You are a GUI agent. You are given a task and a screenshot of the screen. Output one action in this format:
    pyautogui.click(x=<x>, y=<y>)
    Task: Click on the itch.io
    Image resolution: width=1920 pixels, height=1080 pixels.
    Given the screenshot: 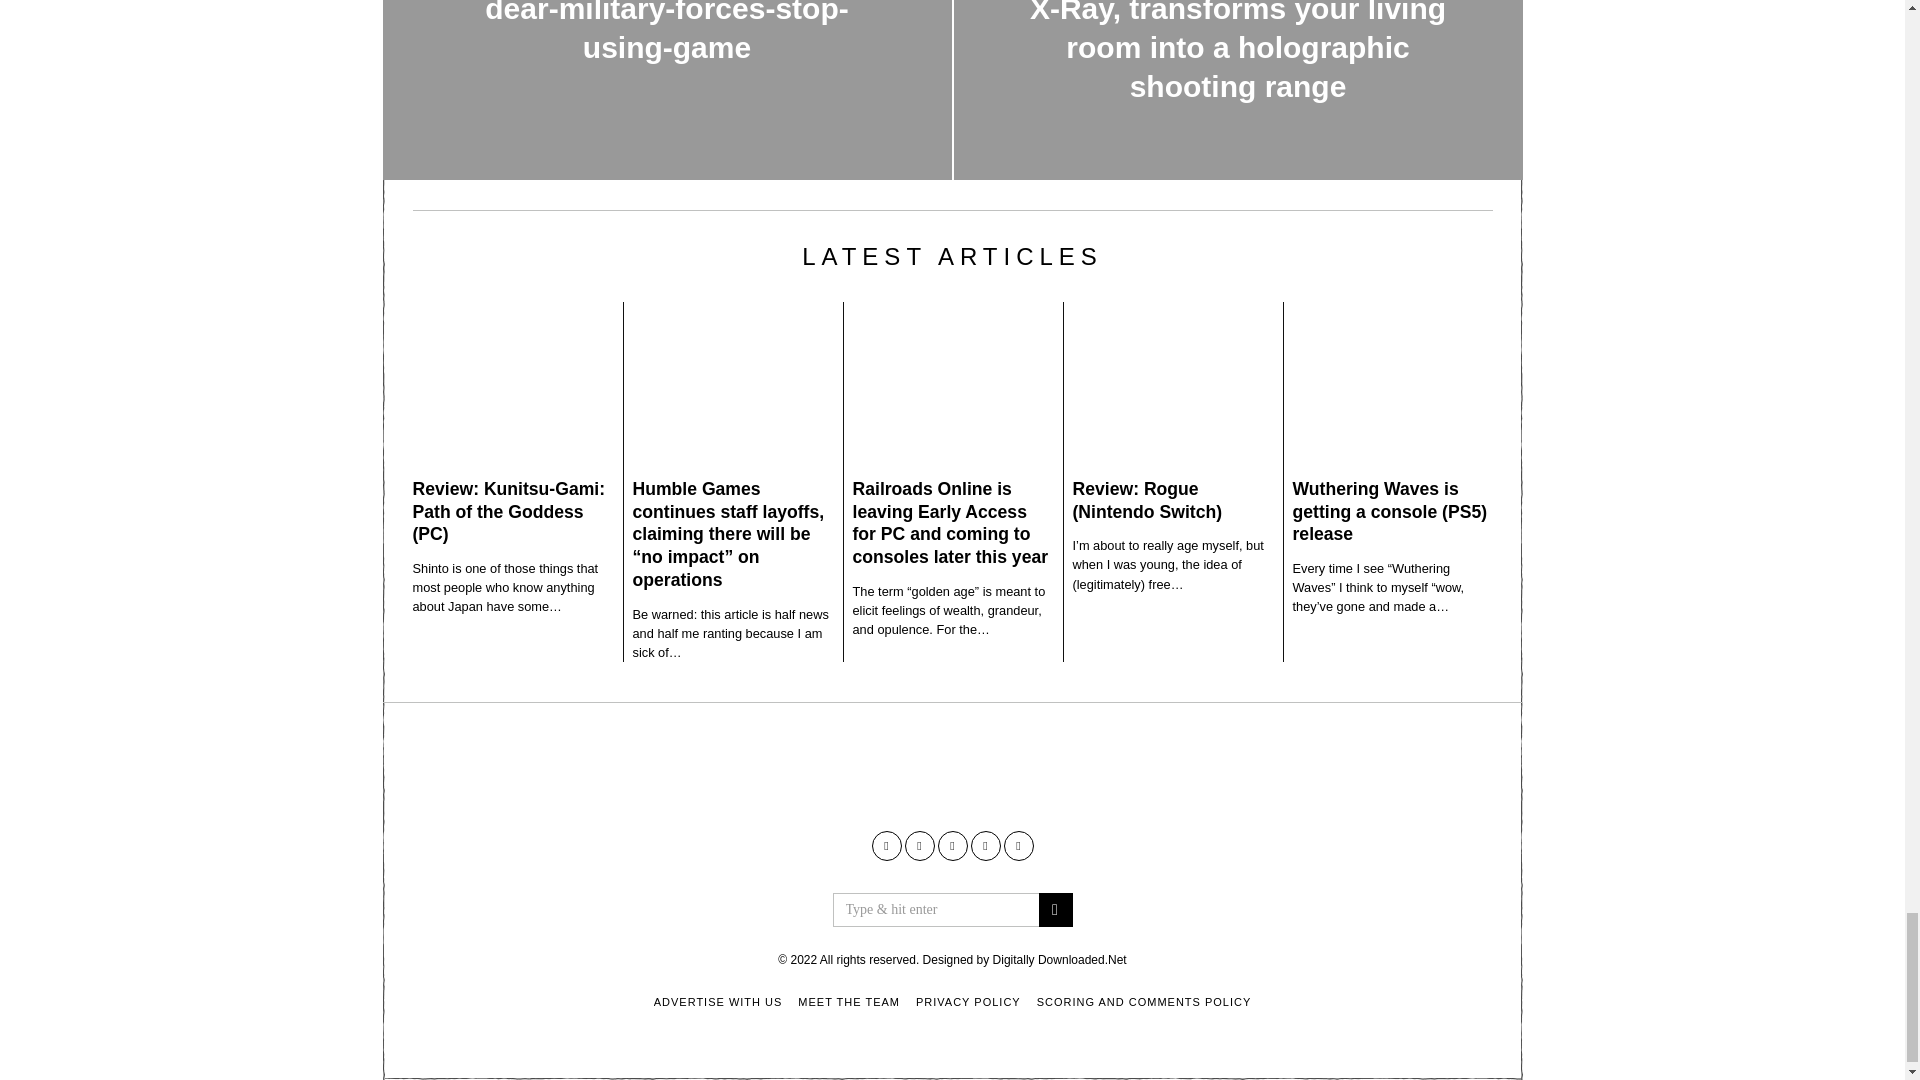 What is the action you would take?
    pyautogui.click(x=952, y=845)
    